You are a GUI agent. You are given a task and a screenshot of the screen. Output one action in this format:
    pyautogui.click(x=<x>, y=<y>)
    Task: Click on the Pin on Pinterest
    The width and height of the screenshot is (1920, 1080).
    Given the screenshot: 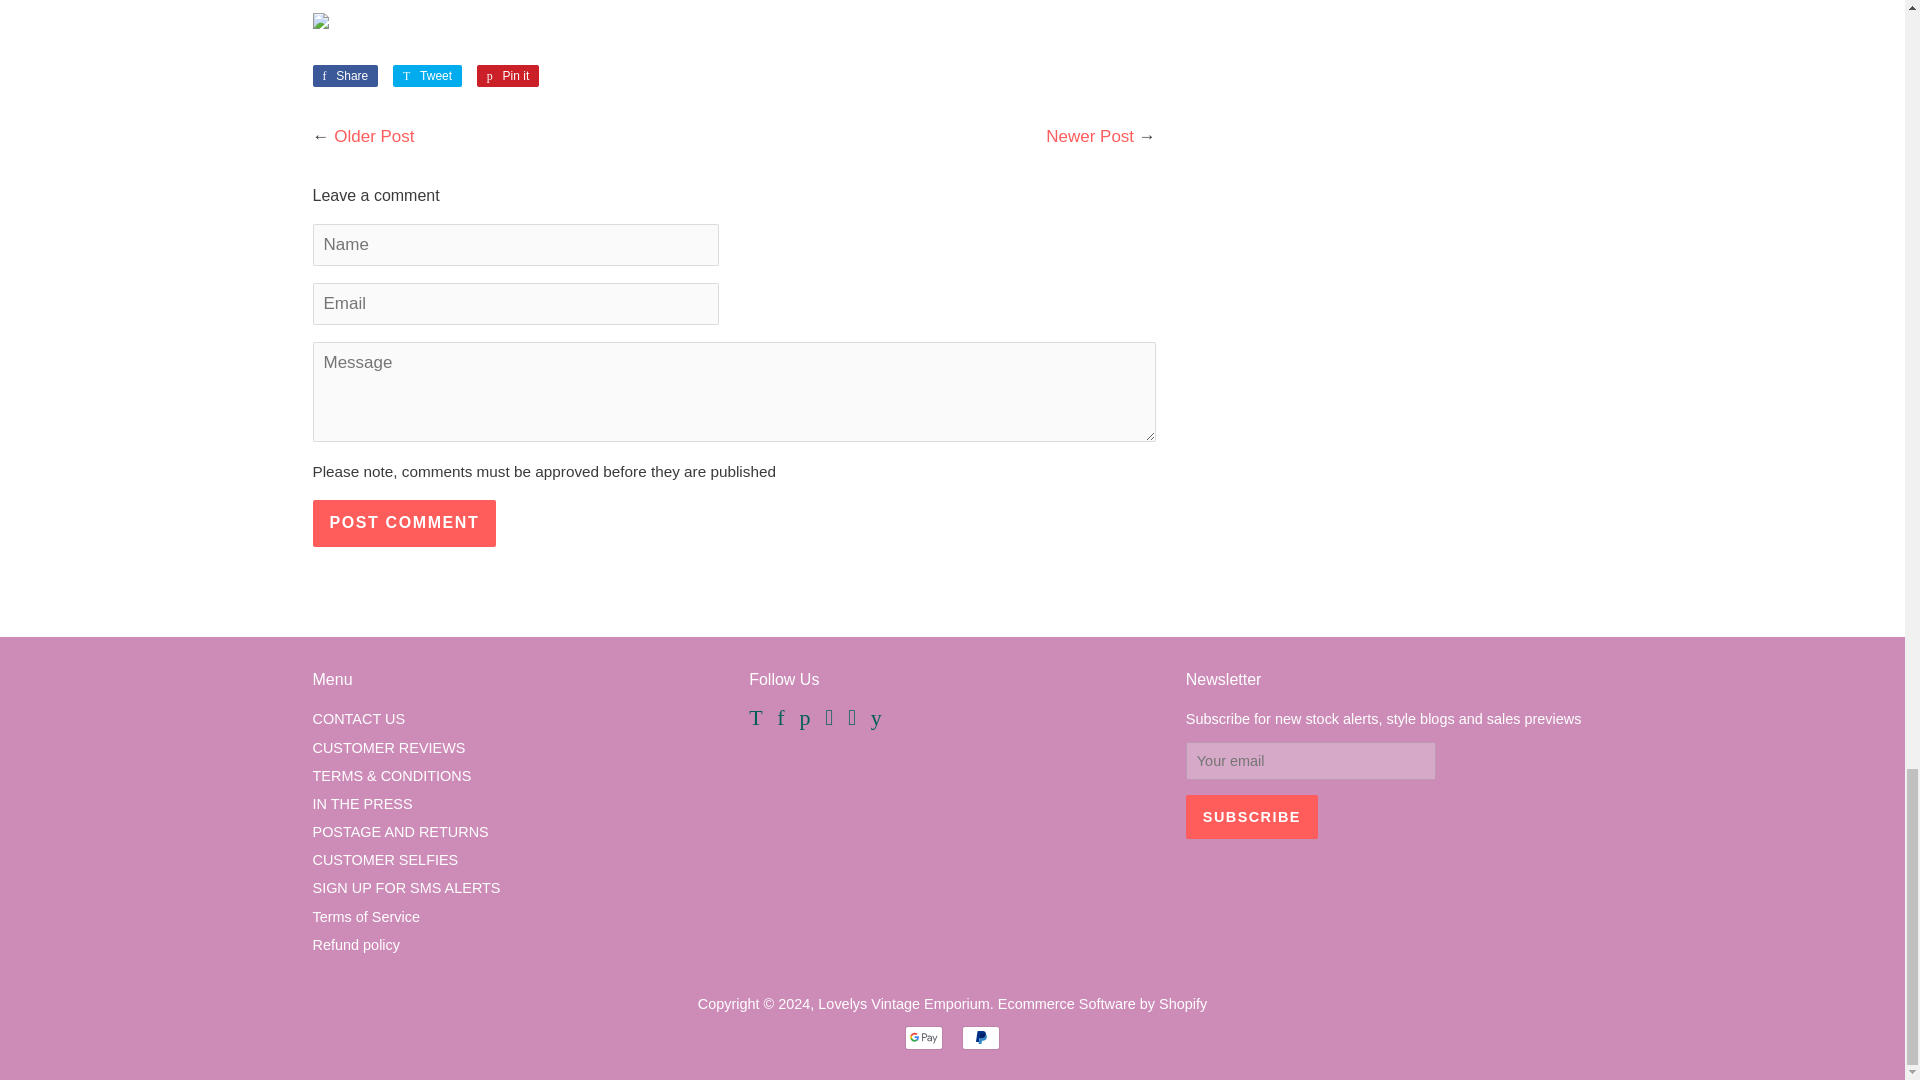 What is the action you would take?
    pyautogui.click(x=344, y=76)
    